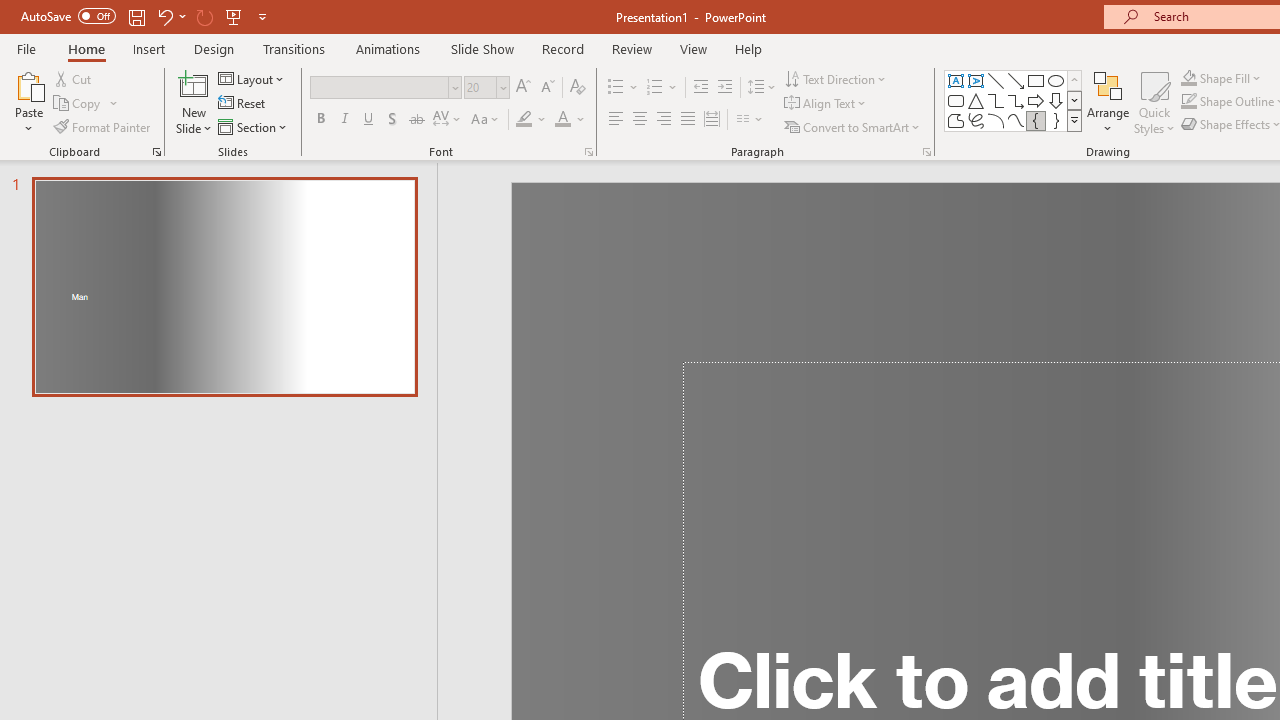  I want to click on Curve, so click(1016, 120).